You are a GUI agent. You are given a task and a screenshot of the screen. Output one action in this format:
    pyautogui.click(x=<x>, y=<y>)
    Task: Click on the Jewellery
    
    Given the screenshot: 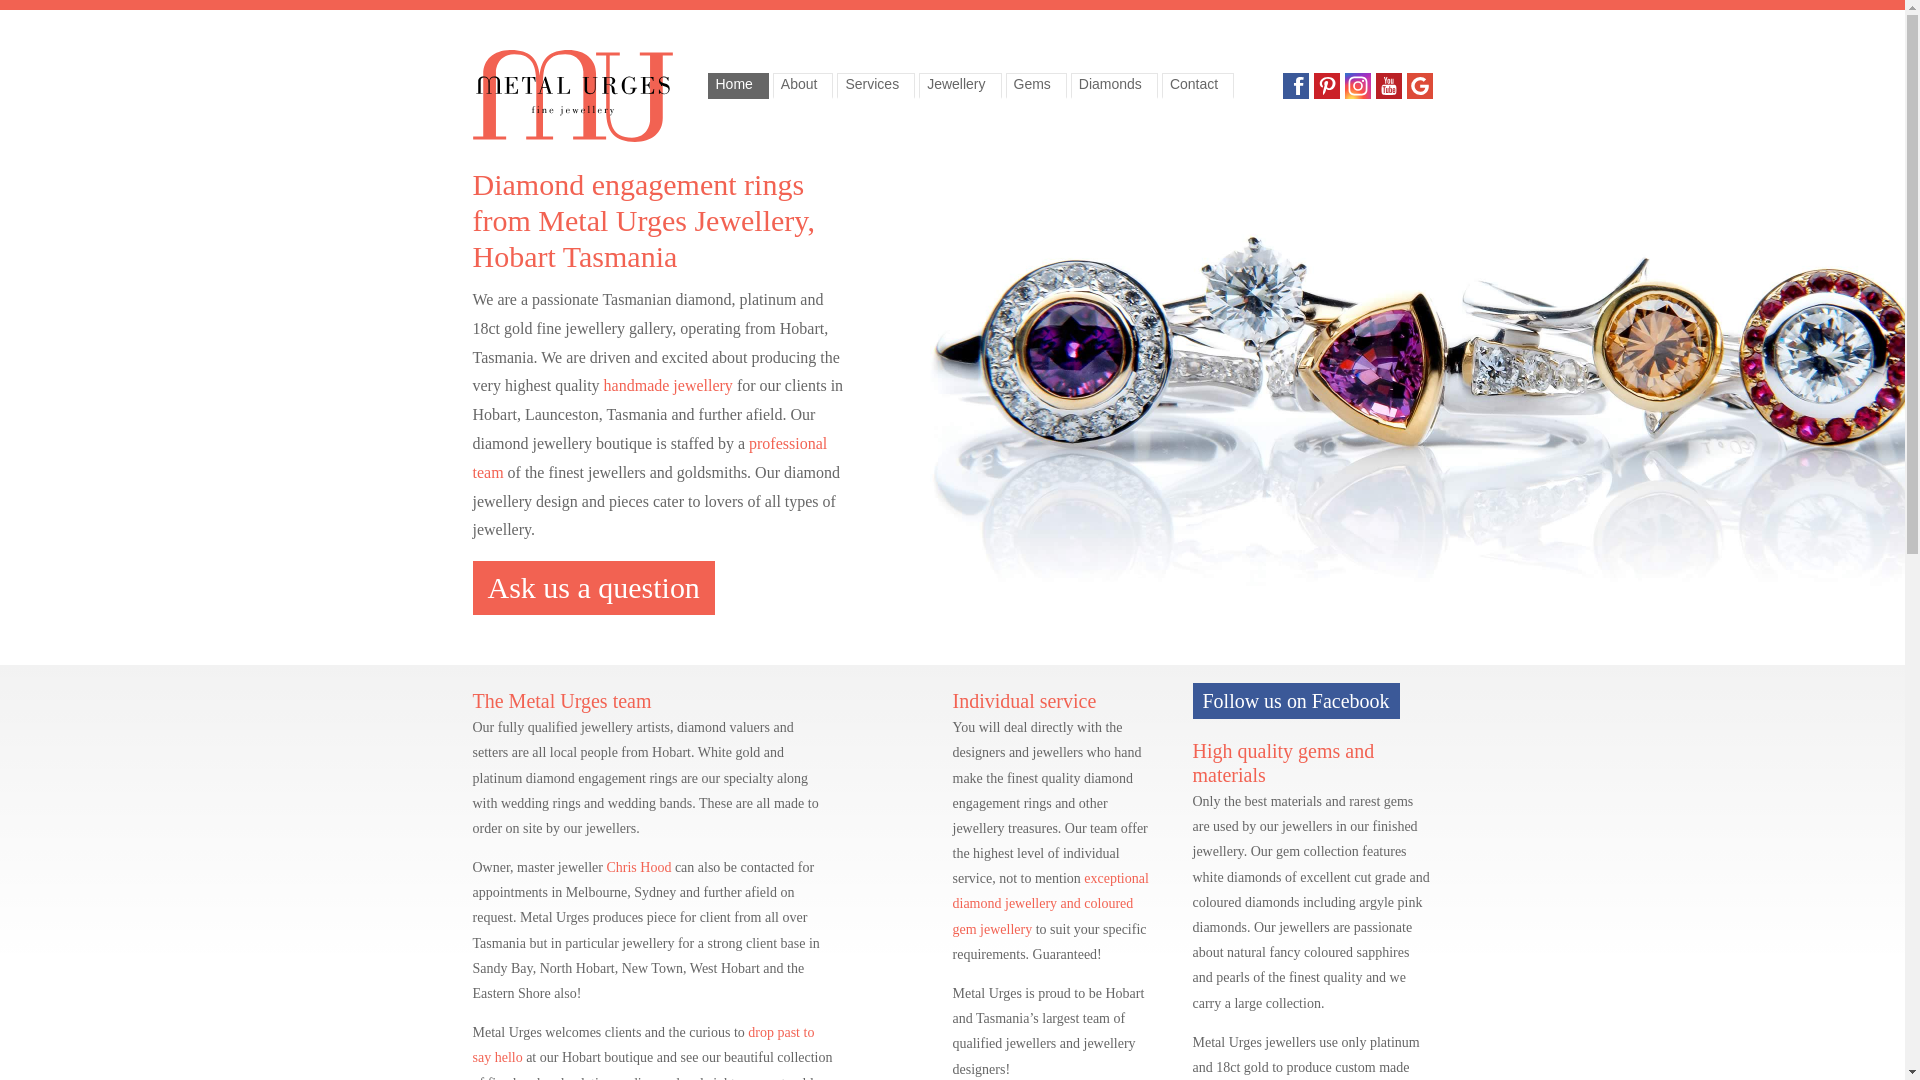 What is the action you would take?
    pyautogui.click(x=960, y=86)
    